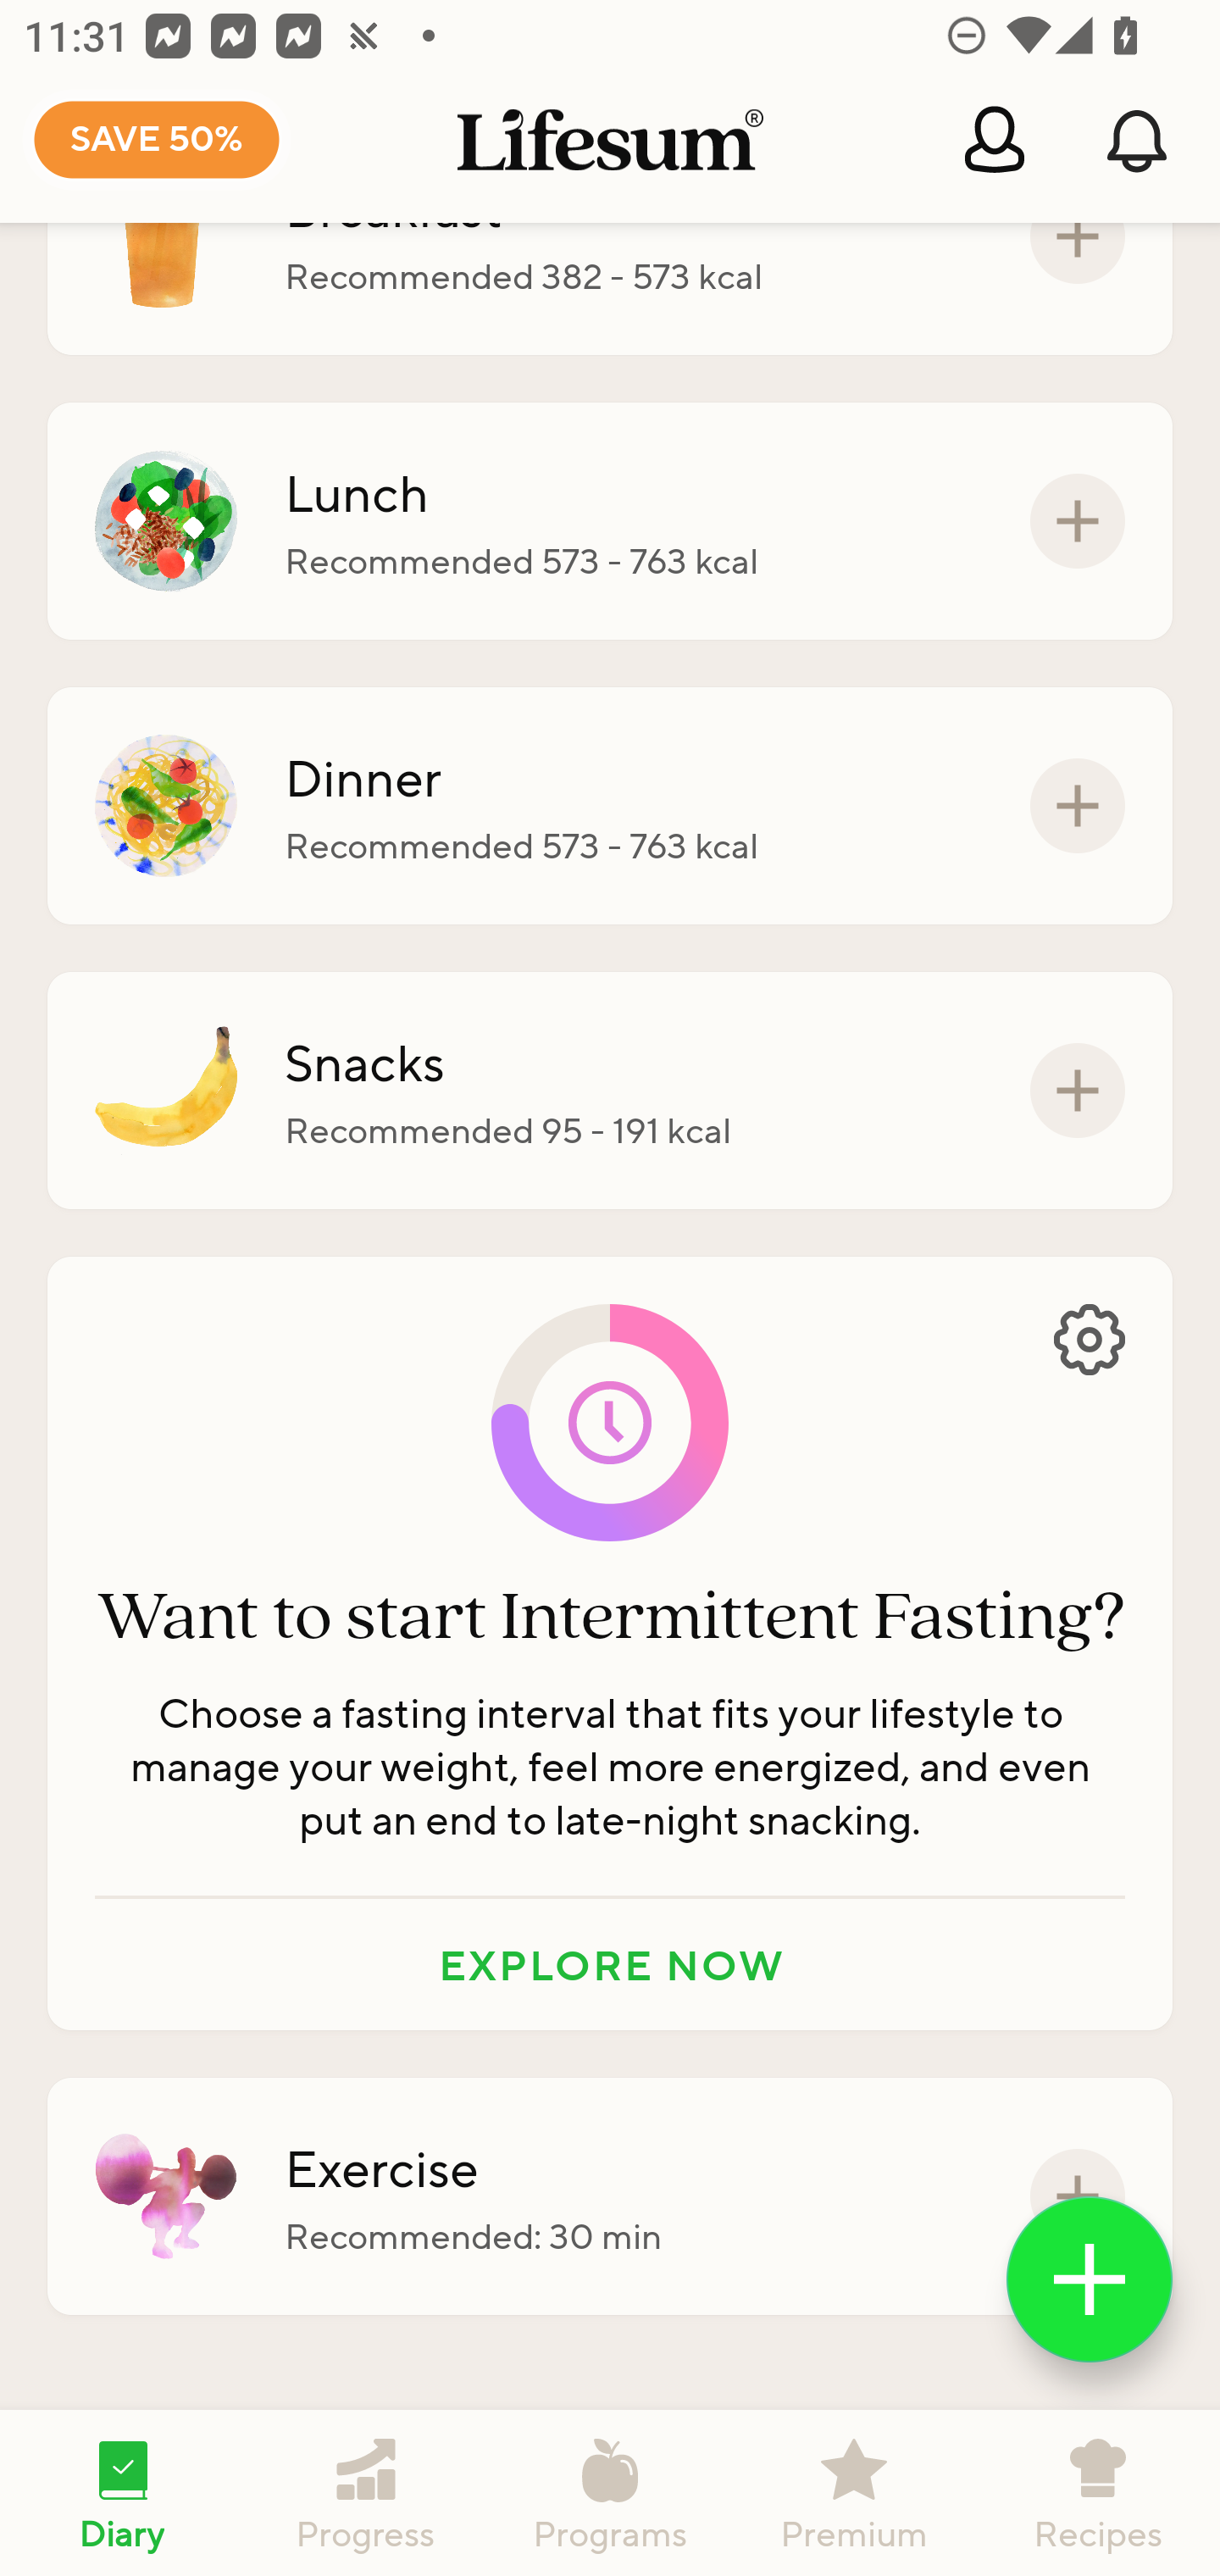  What do you see at coordinates (610, 520) in the screenshot?
I see `Lunch Recommended 573 - 763 kcal` at bounding box center [610, 520].